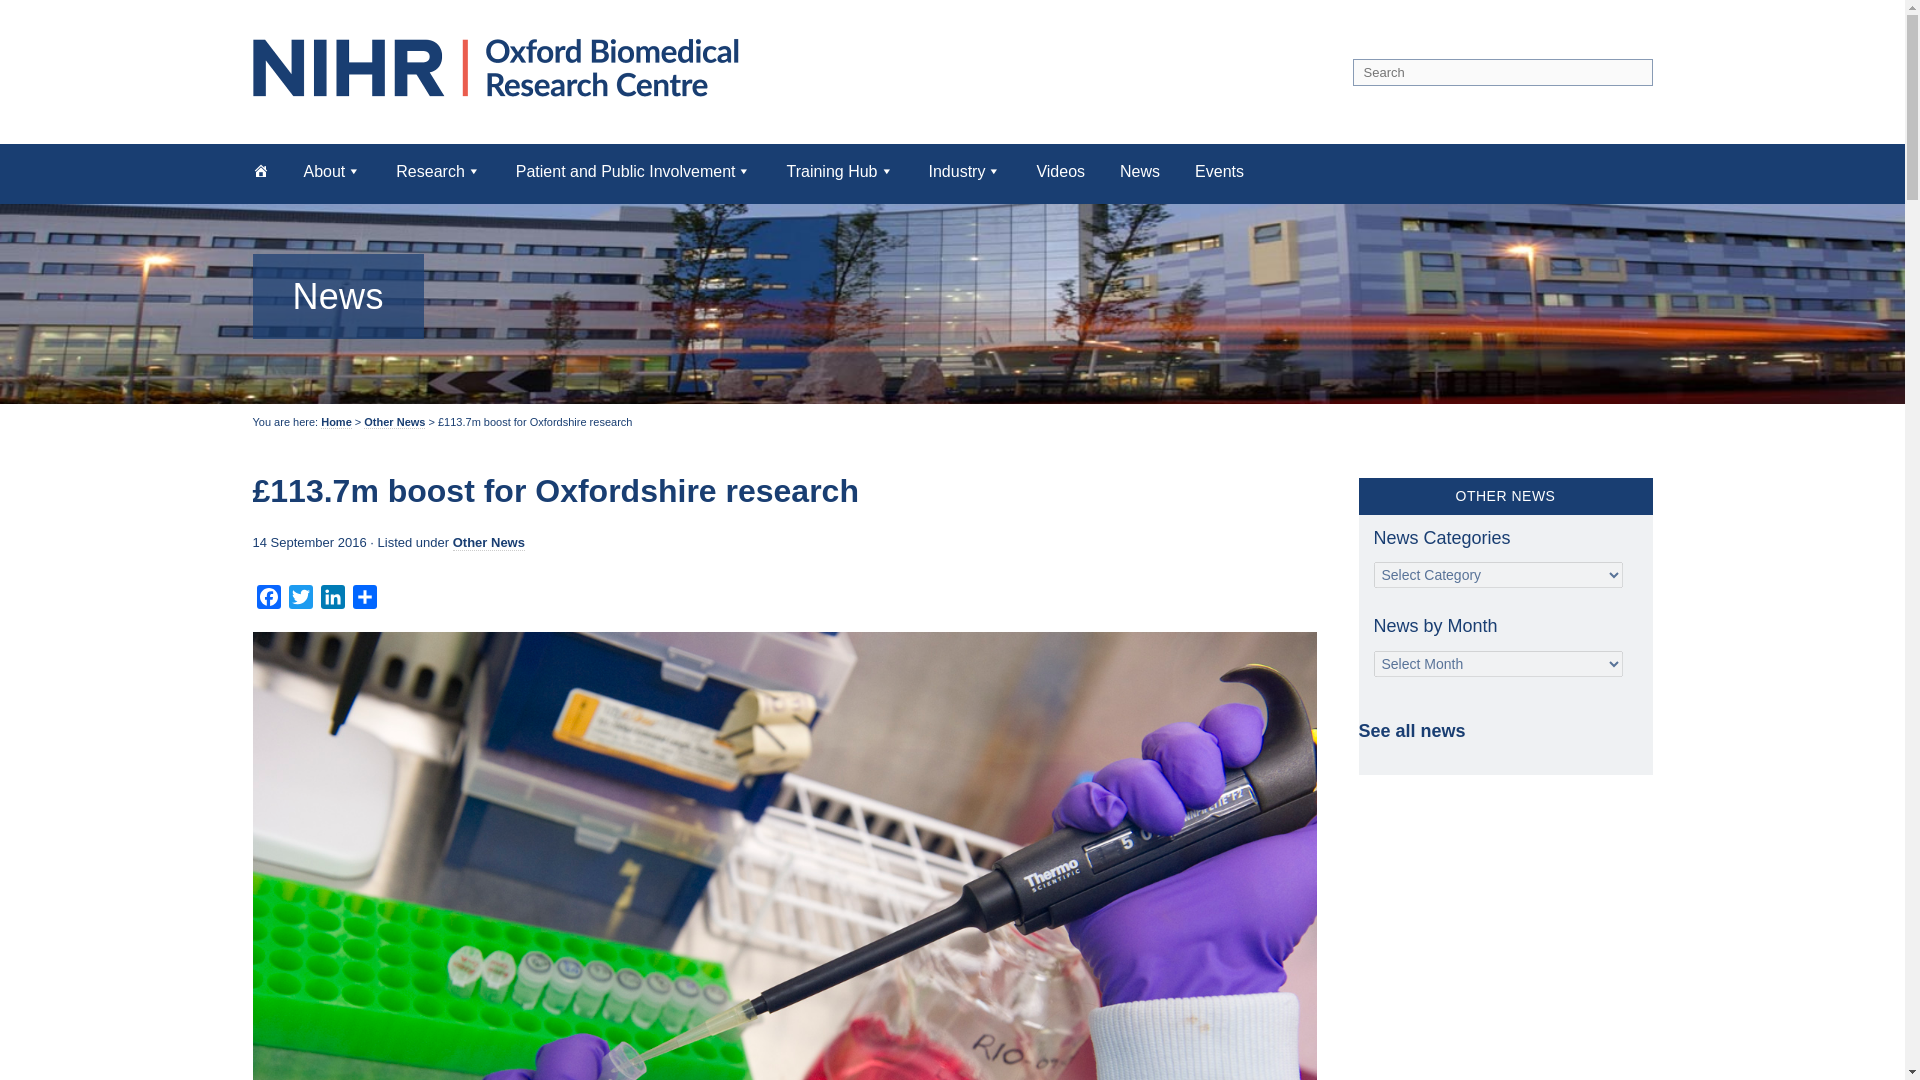  Describe the element at coordinates (838, 170) in the screenshot. I see `Training Hub` at that location.